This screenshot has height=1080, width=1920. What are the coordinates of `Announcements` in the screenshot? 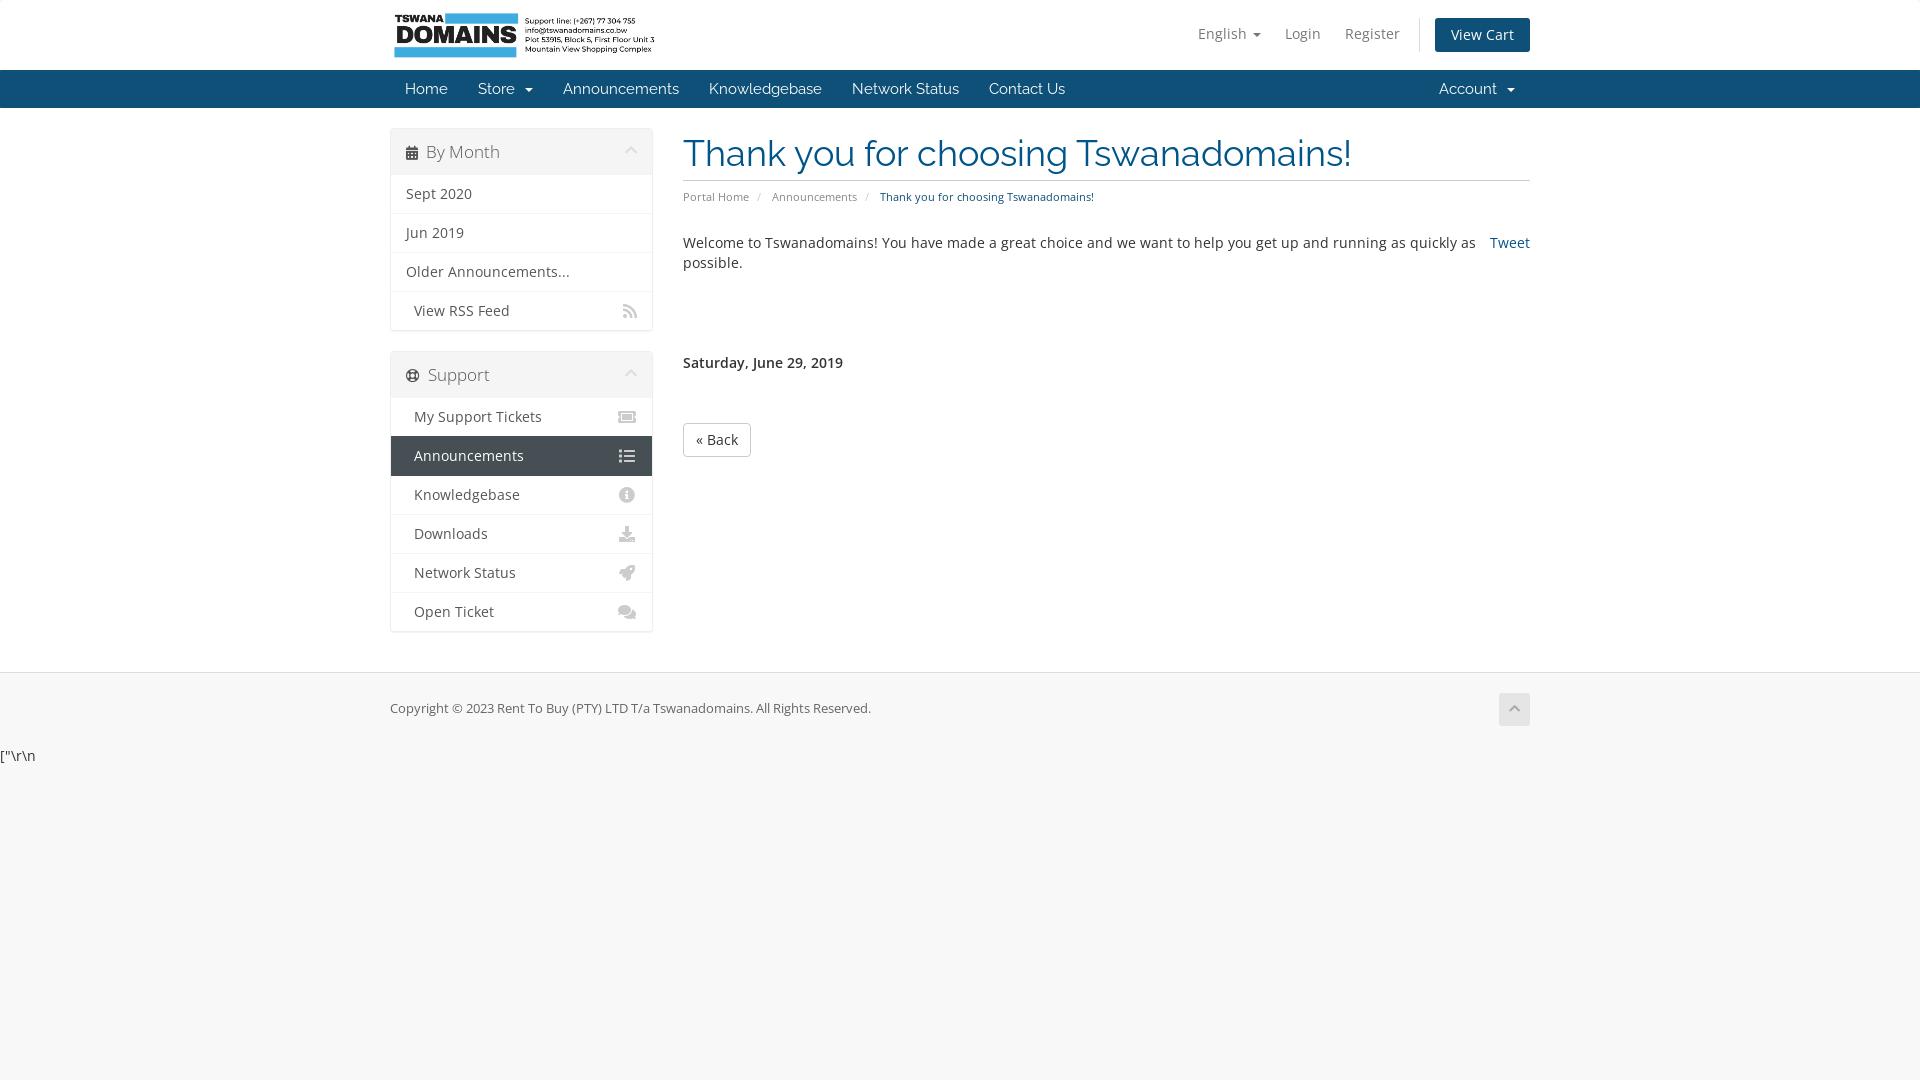 It's located at (814, 196).